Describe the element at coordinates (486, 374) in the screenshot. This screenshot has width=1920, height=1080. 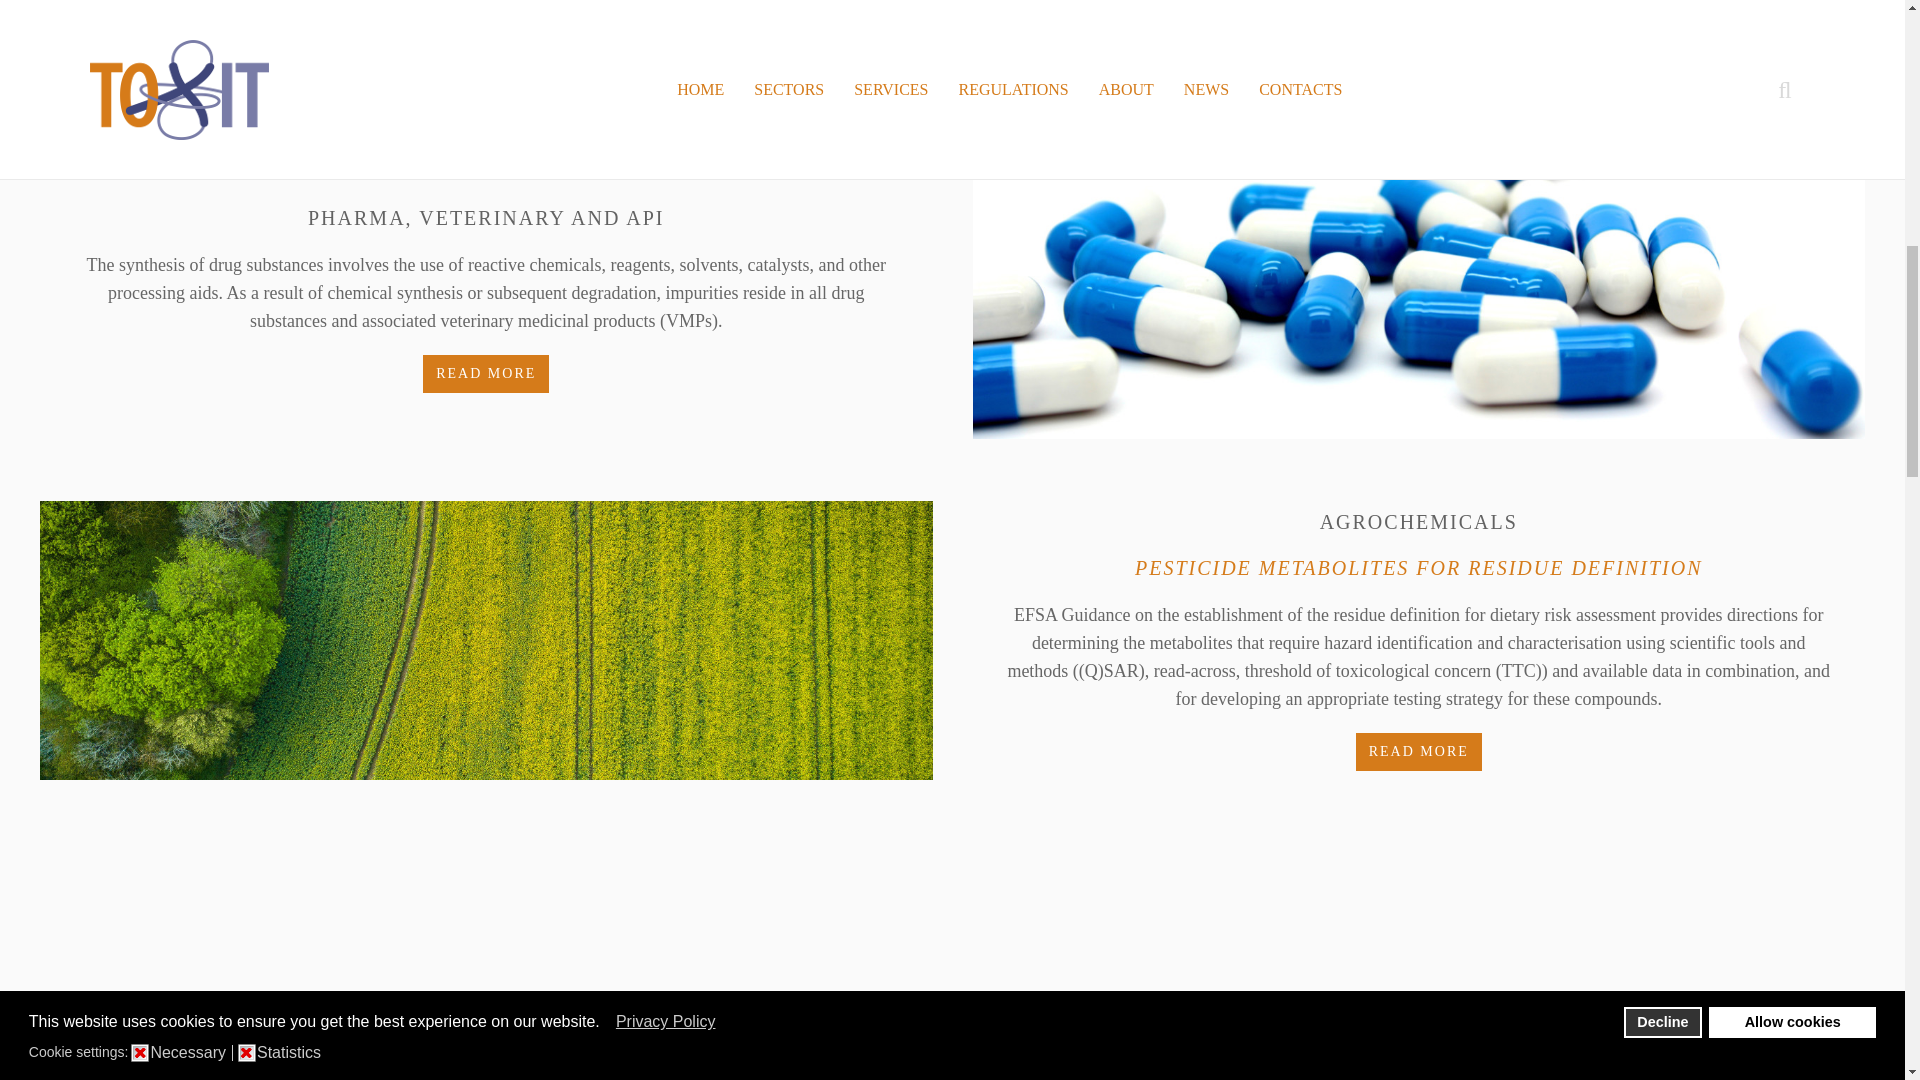
I see `READ MORE` at that location.